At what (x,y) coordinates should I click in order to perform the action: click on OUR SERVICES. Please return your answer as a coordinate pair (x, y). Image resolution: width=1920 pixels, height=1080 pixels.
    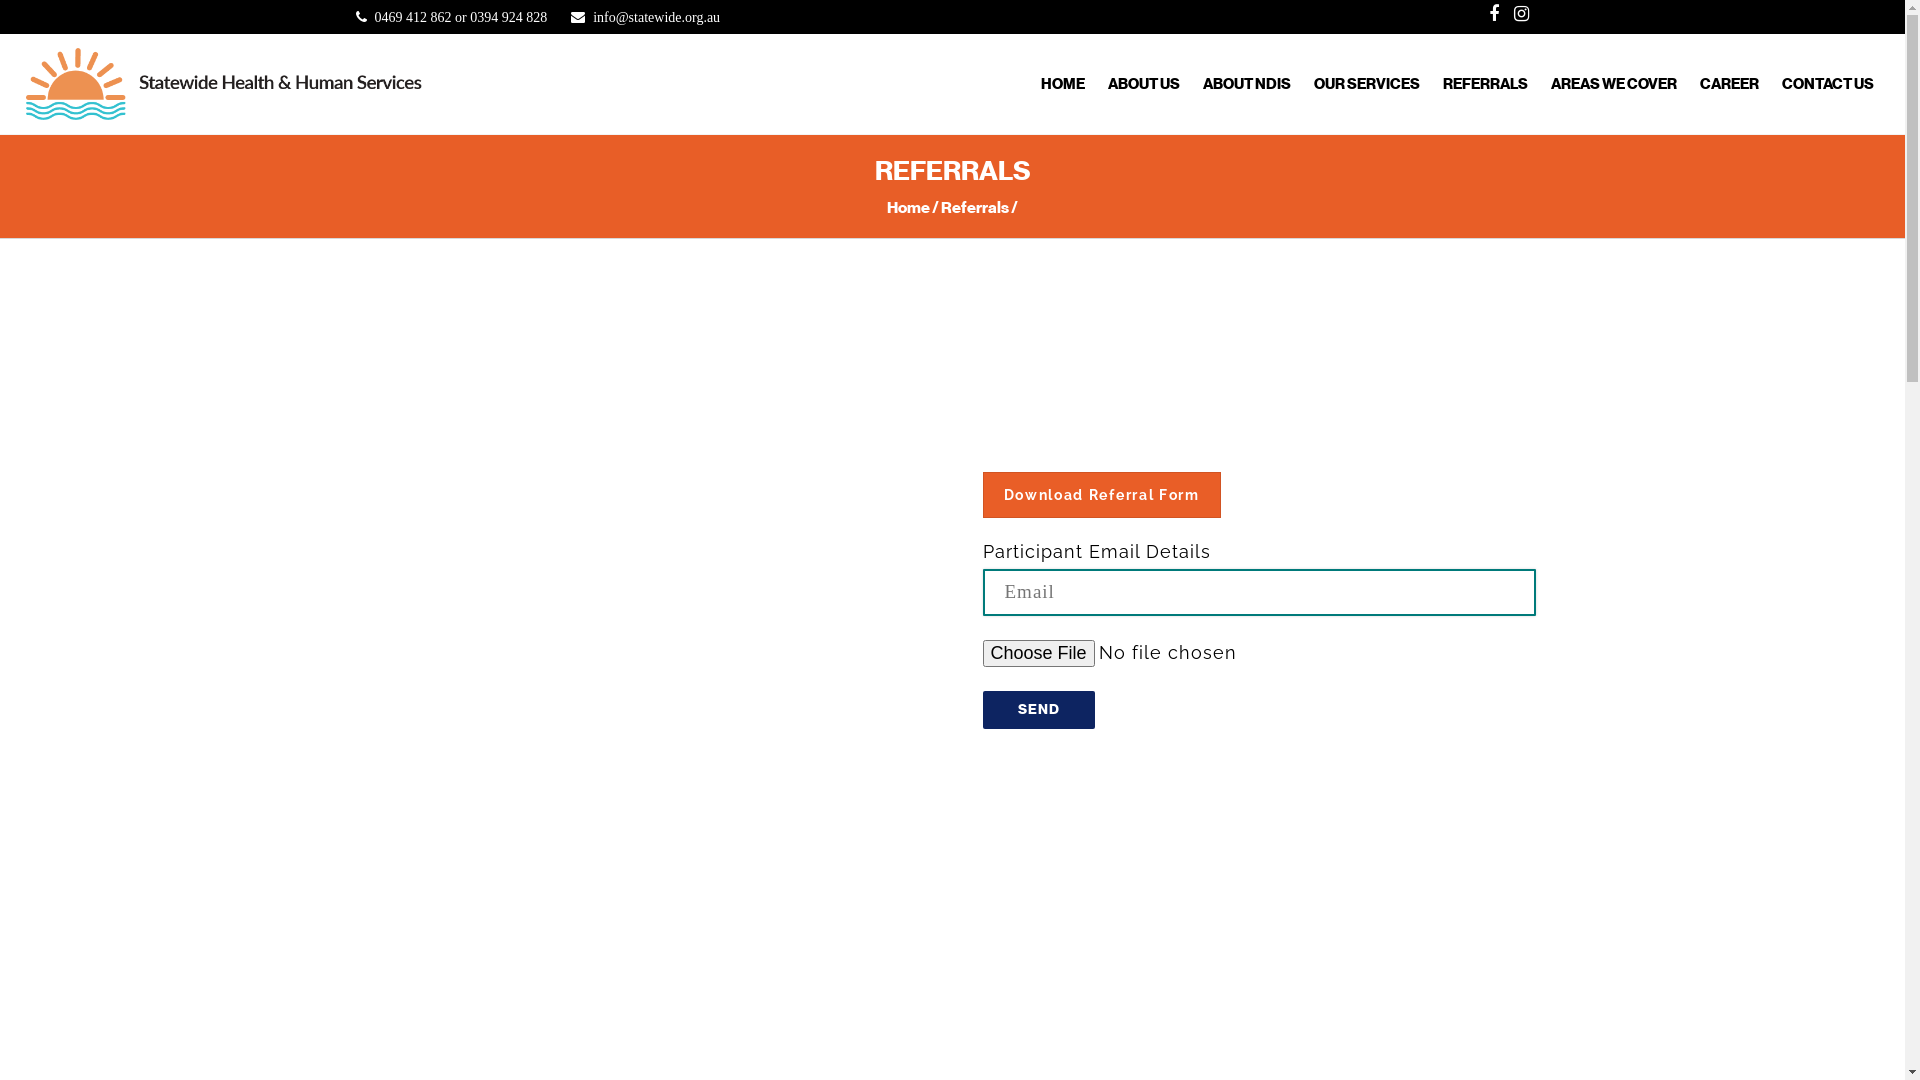
    Looking at the image, I should click on (1367, 81).